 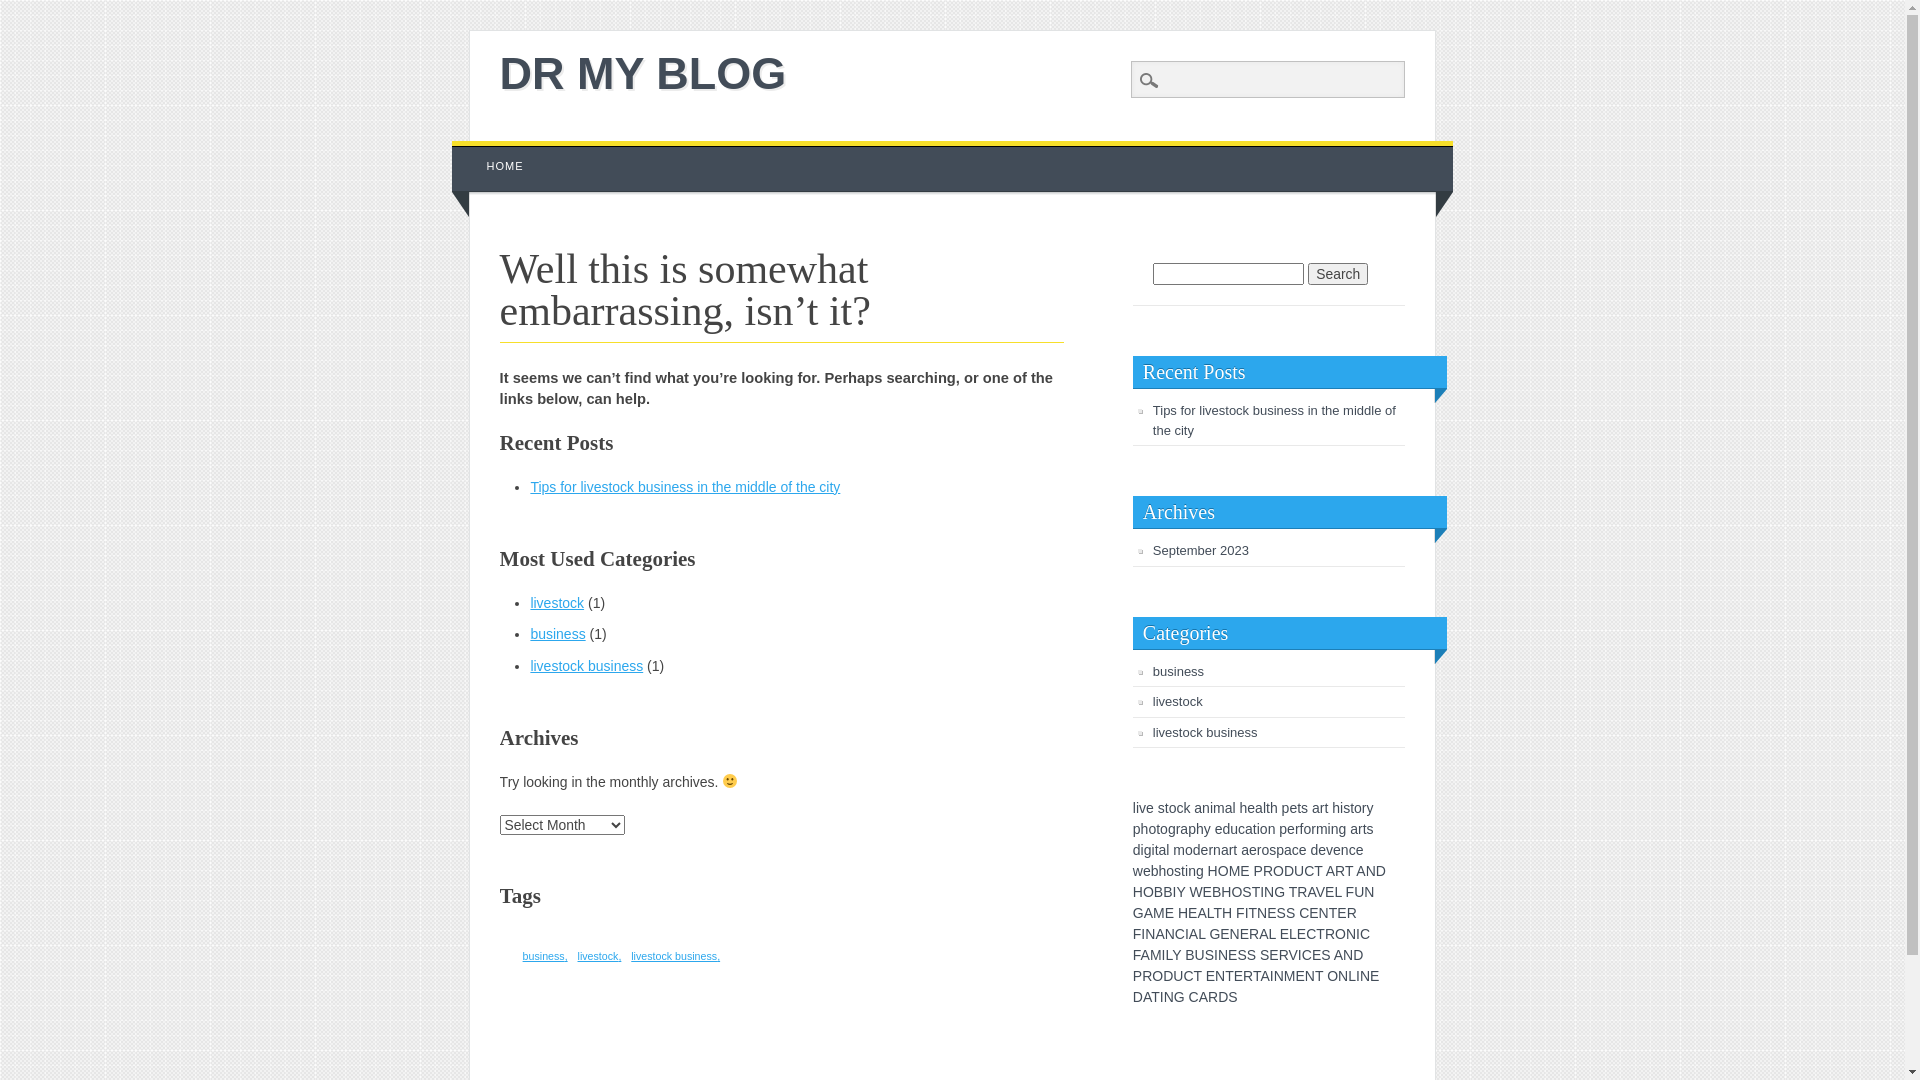 I want to click on A, so click(x=1311, y=892).